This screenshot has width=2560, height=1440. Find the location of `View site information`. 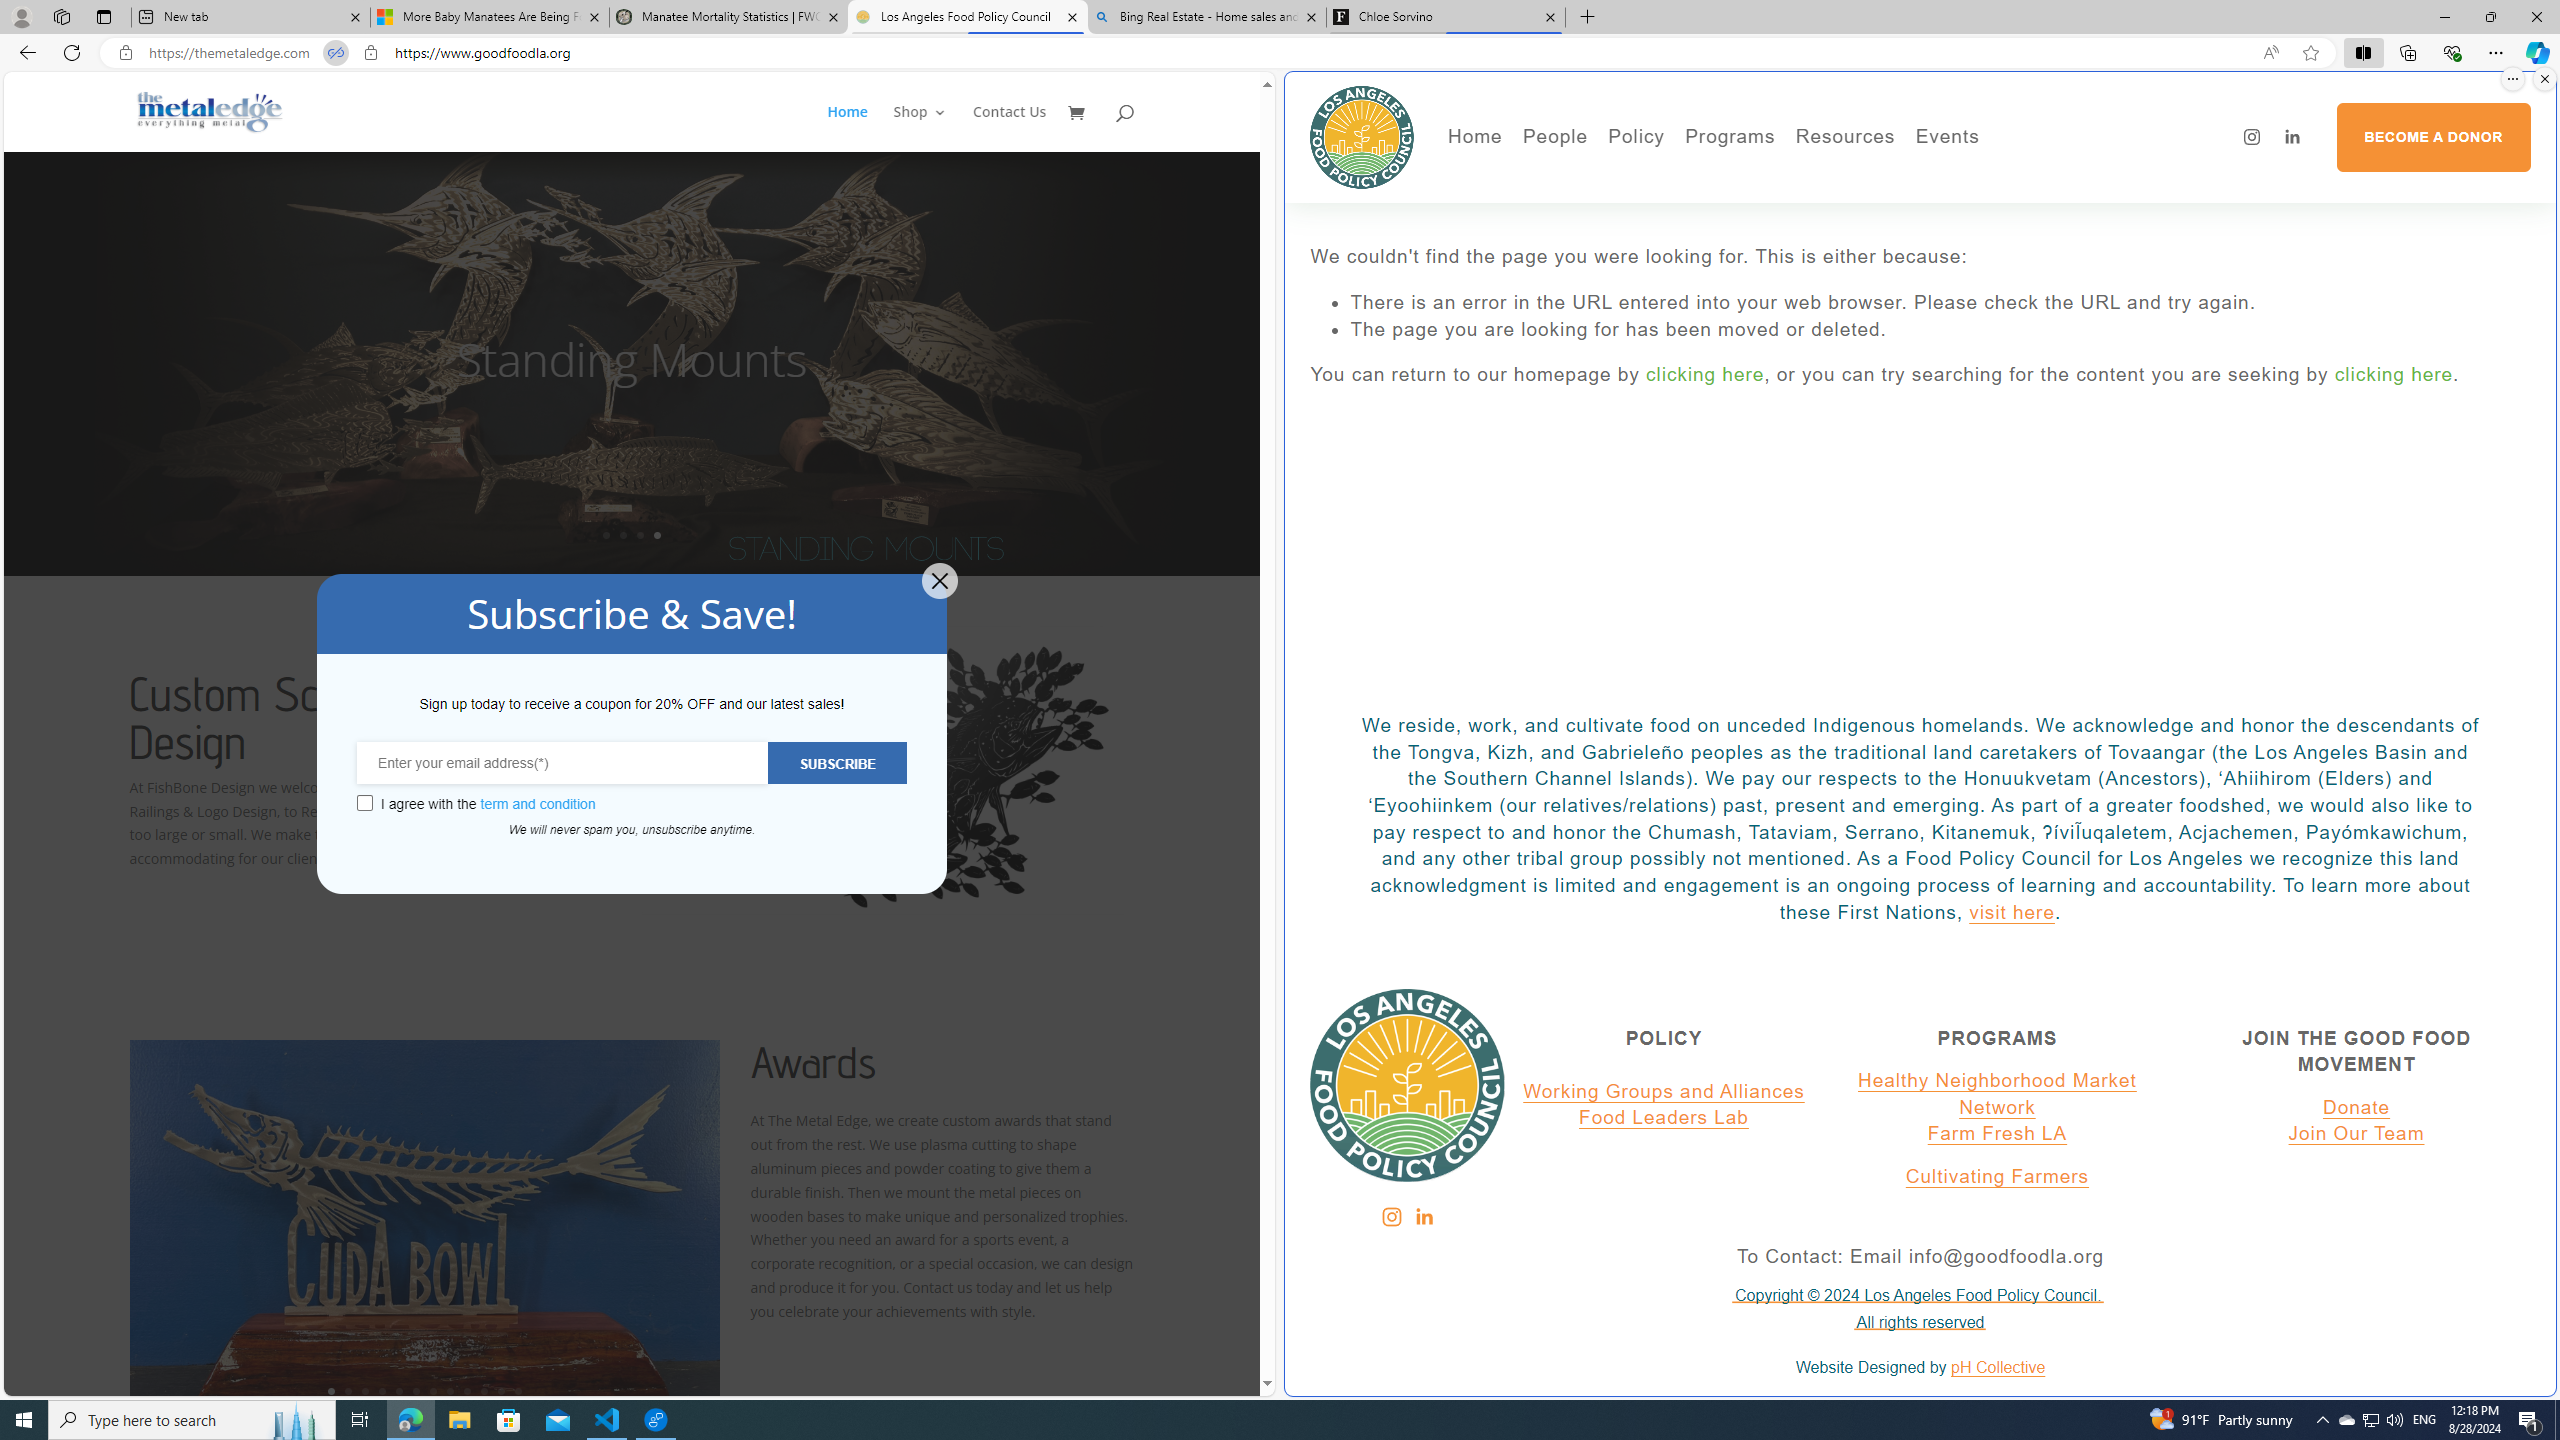

View site information is located at coordinates (370, 53).